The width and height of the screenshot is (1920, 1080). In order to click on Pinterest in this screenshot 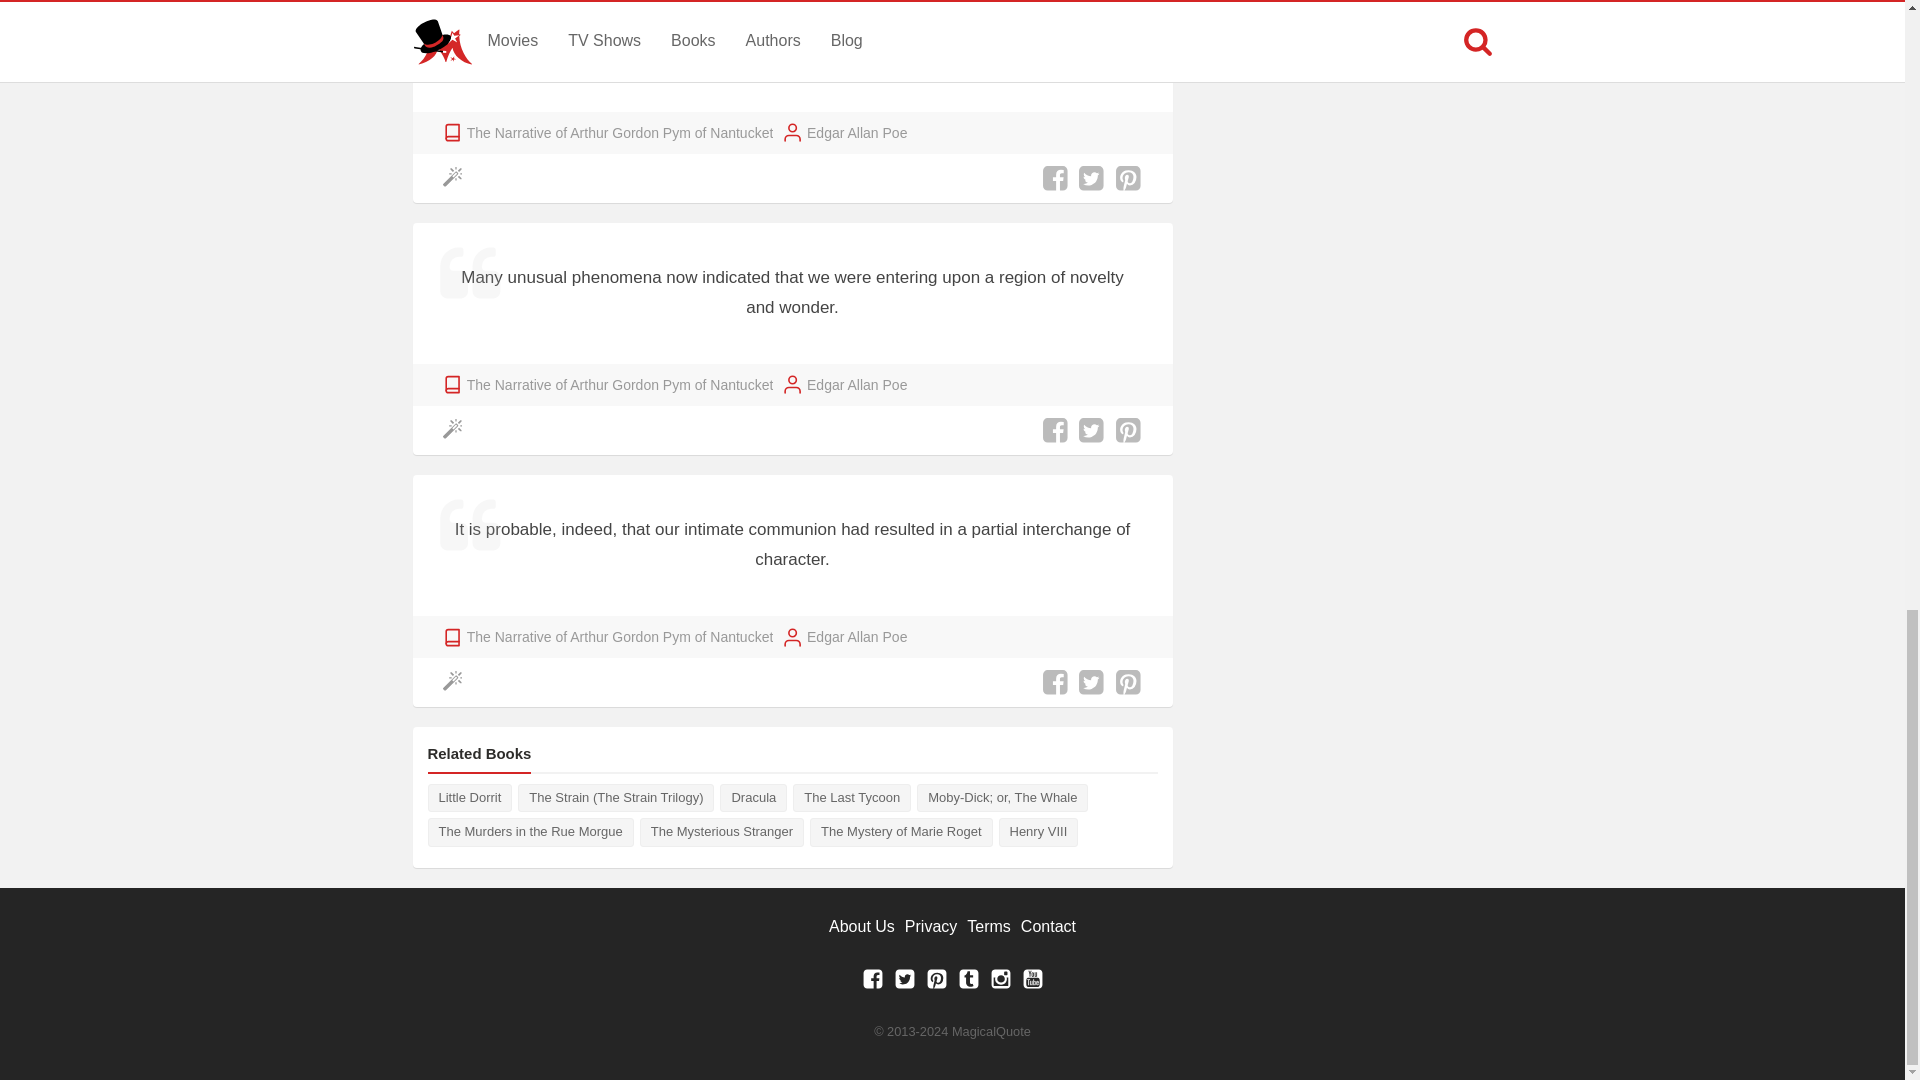, I will do `click(936, 984)`.